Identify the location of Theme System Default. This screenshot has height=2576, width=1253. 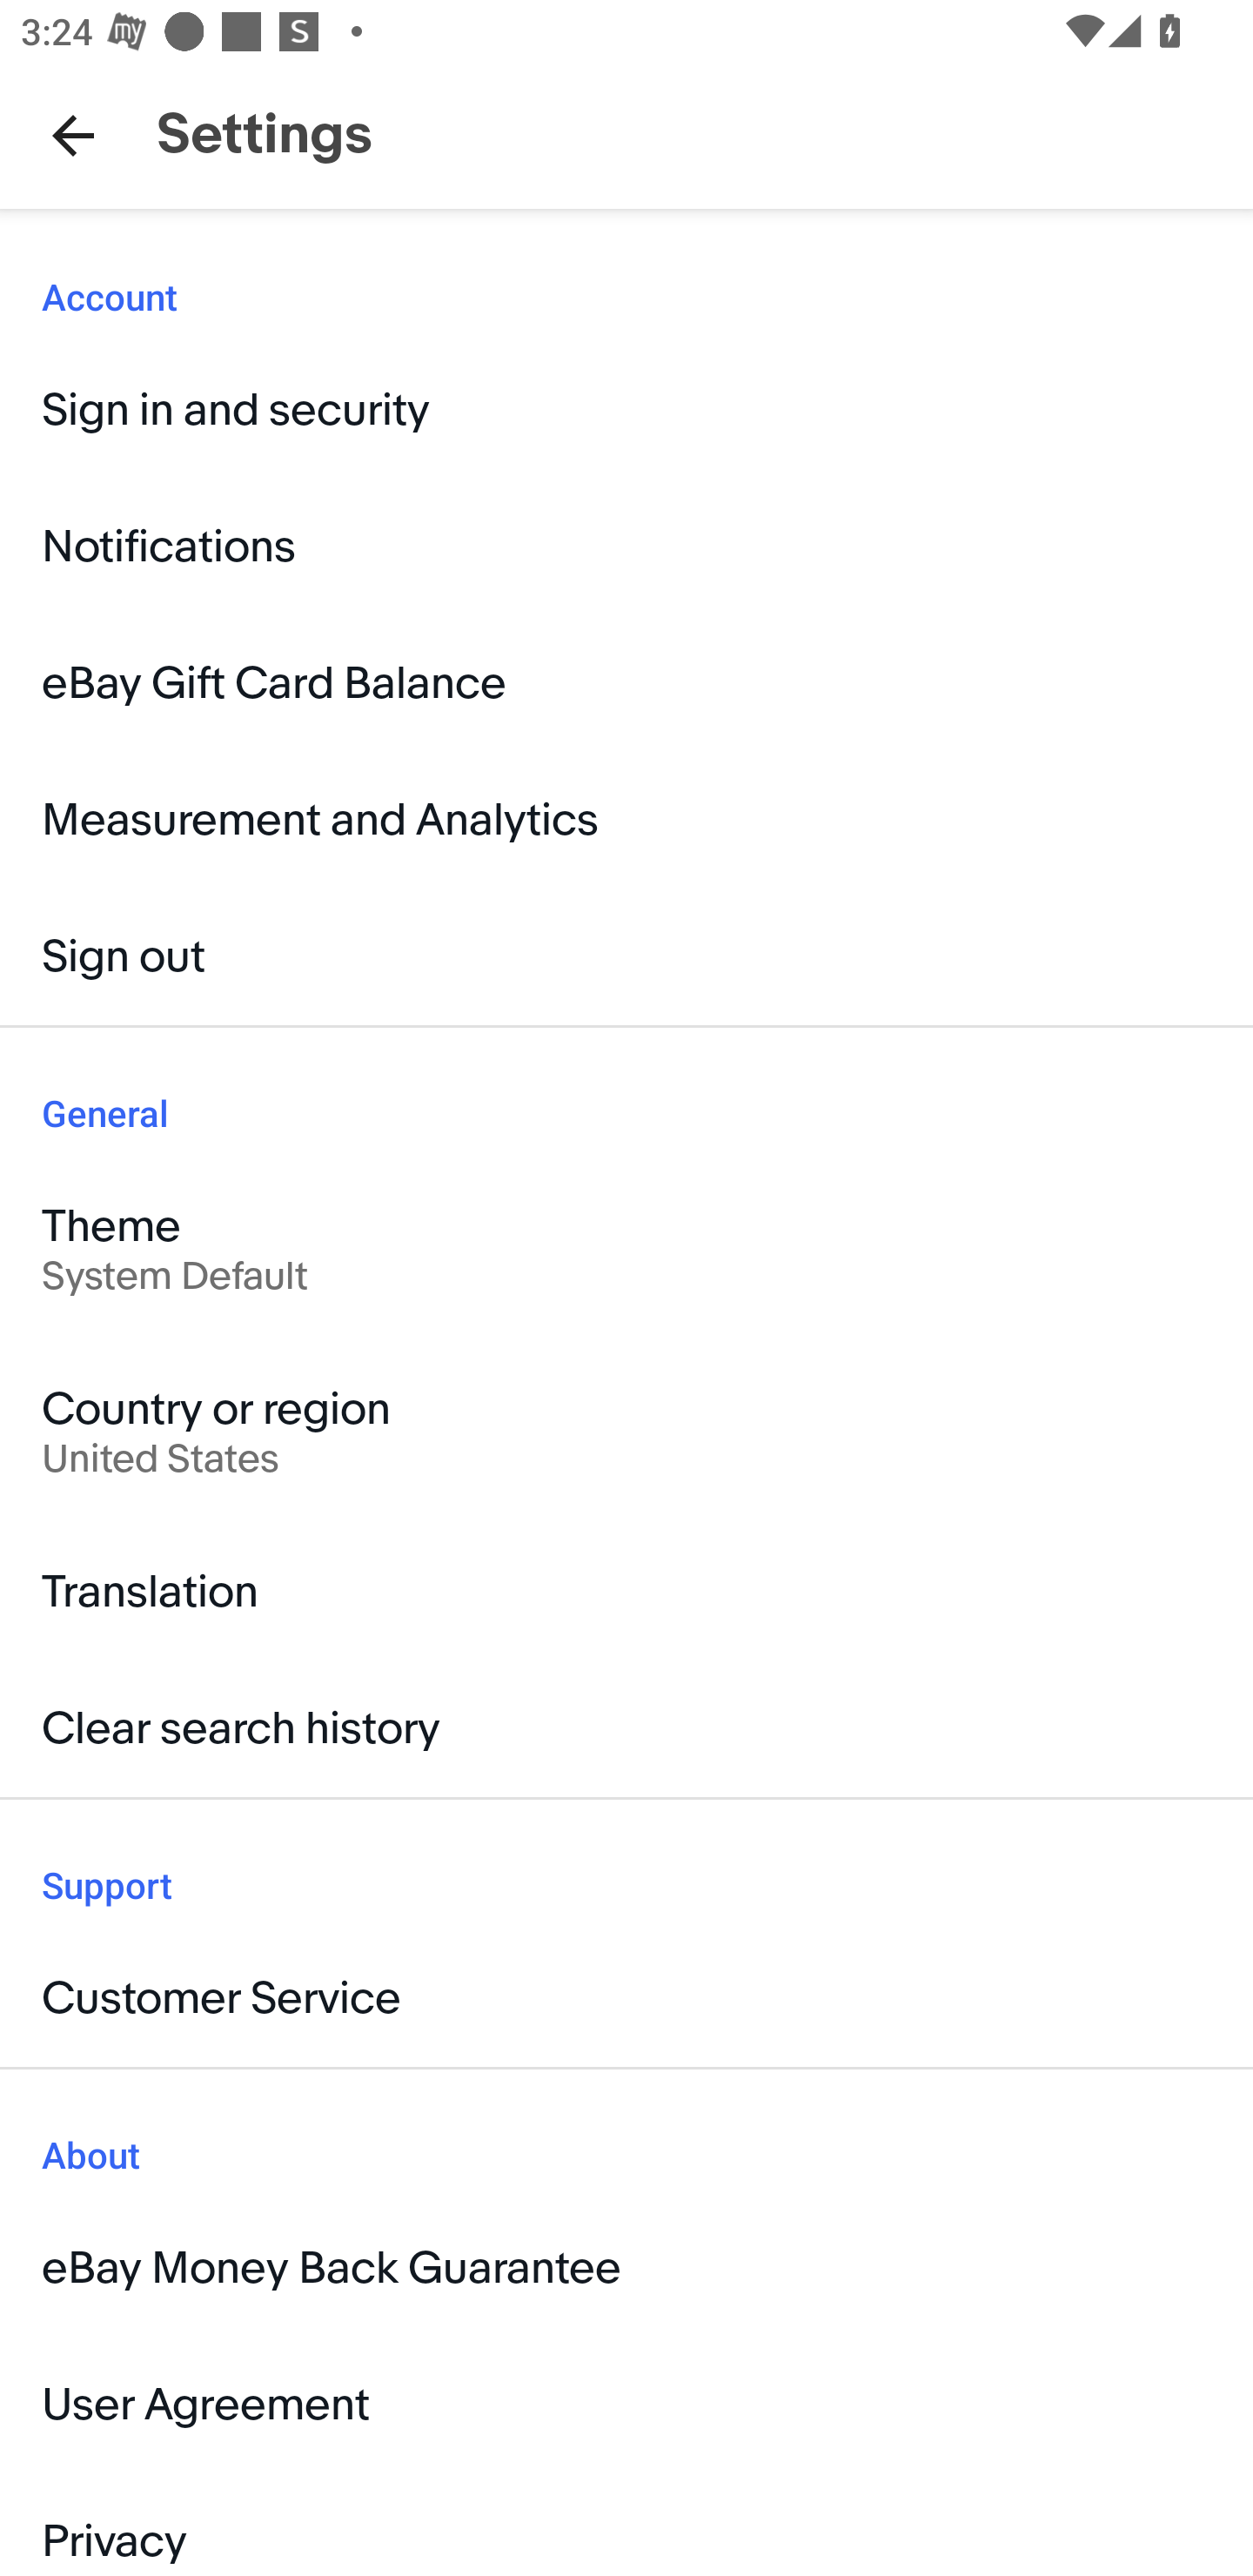
(626, 1251).